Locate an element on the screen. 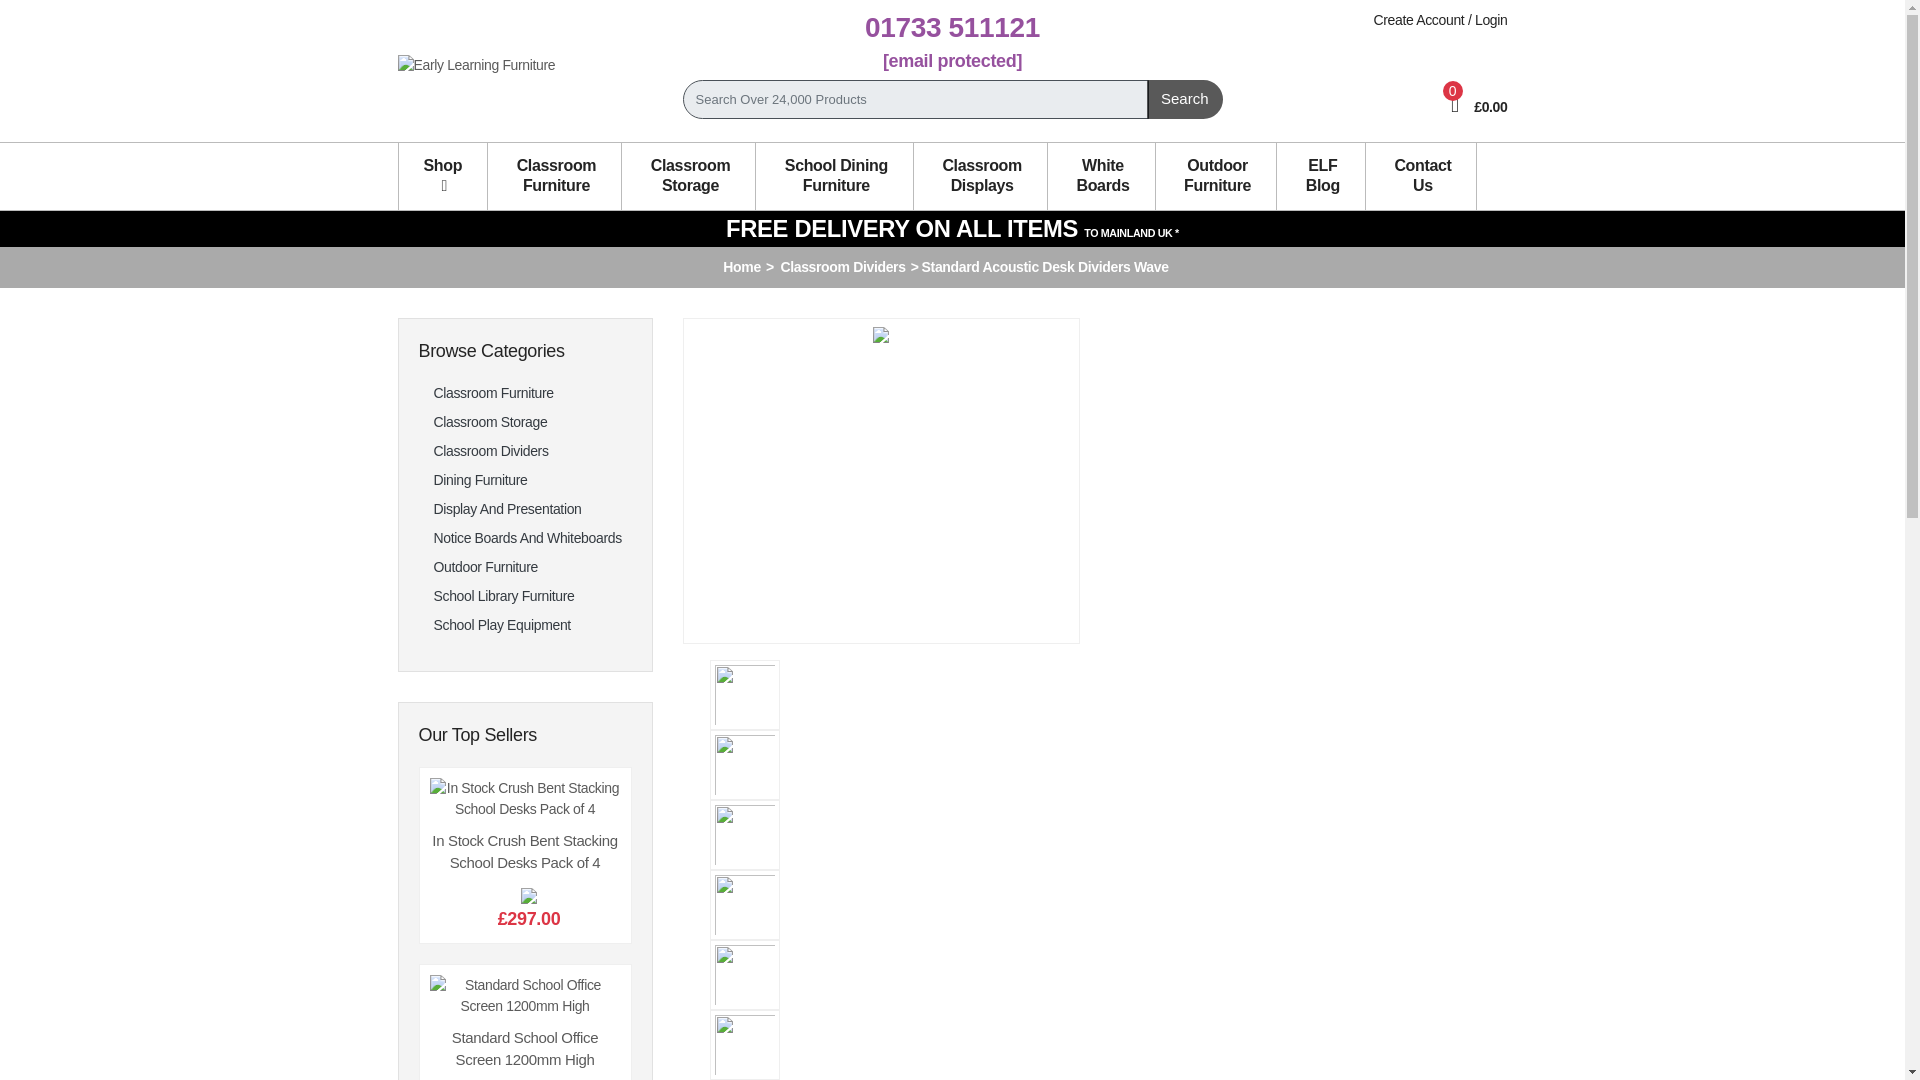  Shop is located at coordinates (442, 176).